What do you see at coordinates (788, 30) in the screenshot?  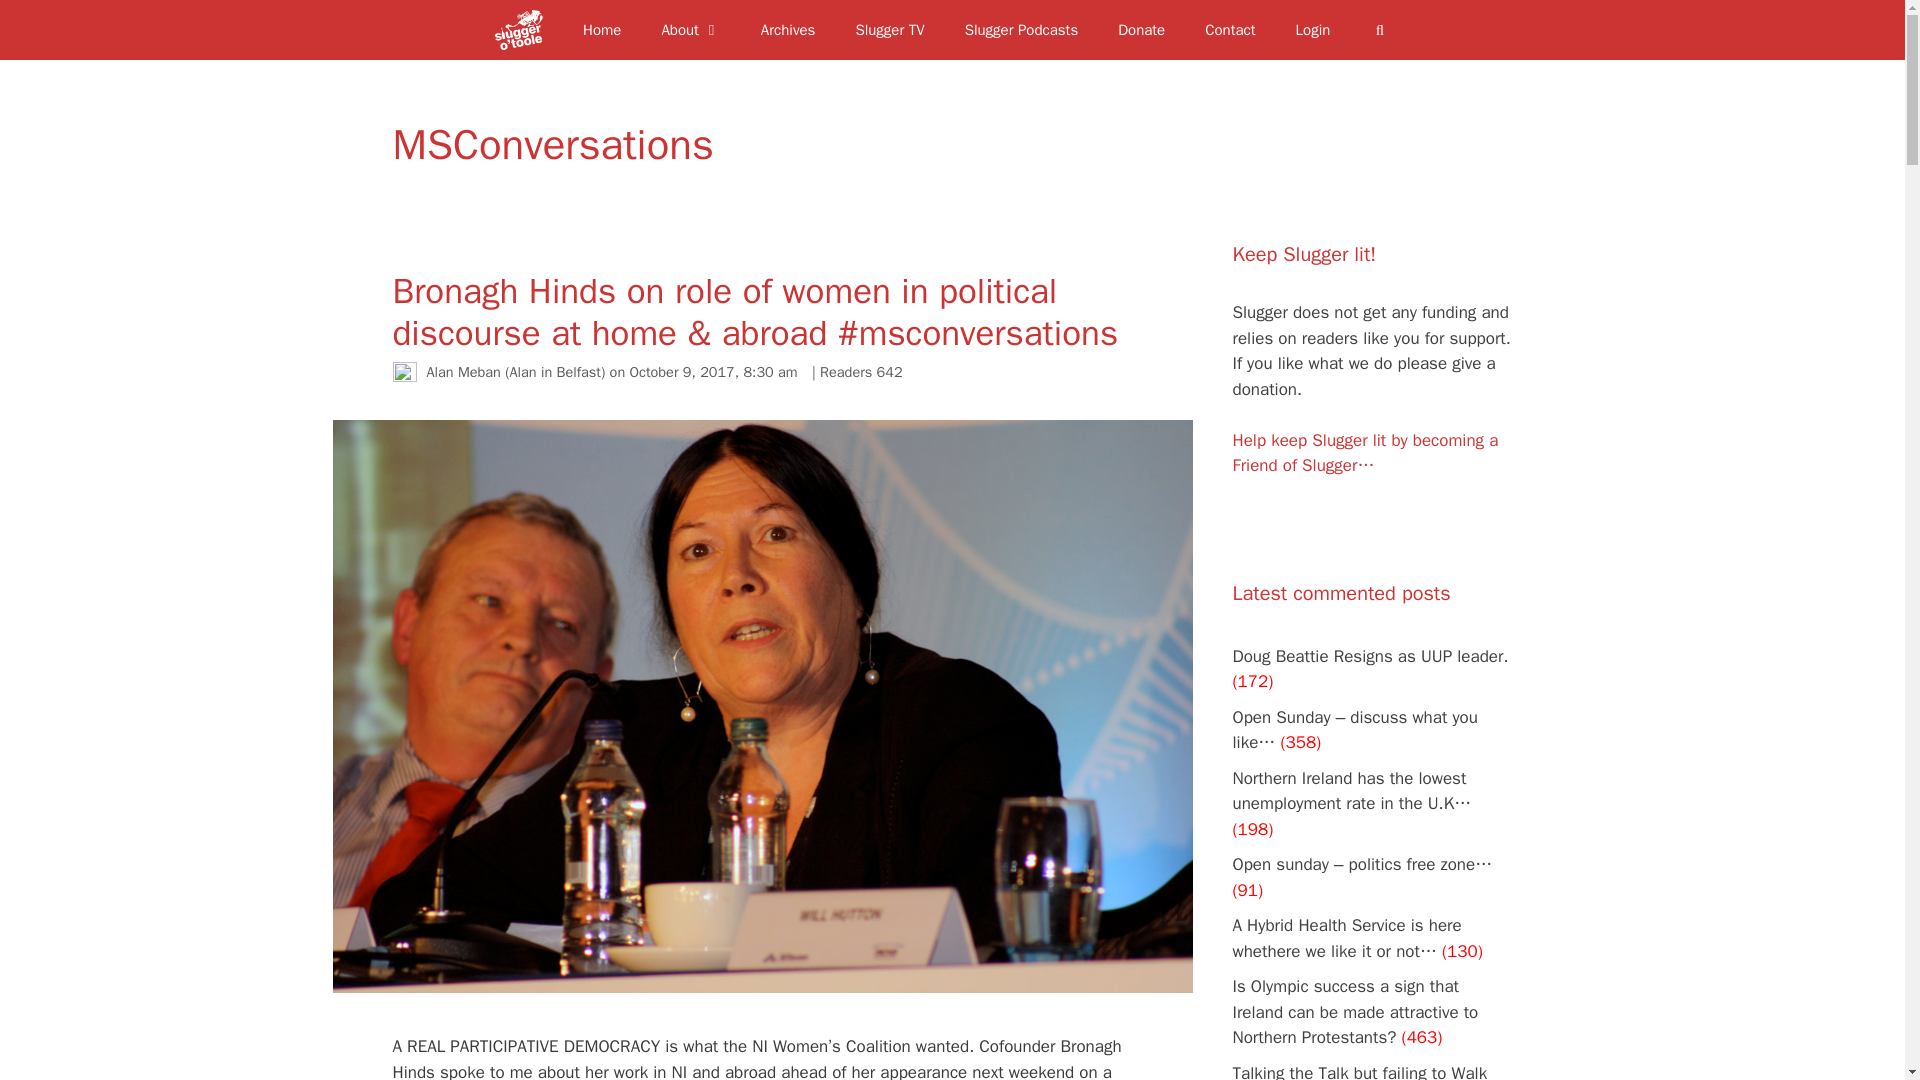 I see `Archives` at bounding box center [788, 30].